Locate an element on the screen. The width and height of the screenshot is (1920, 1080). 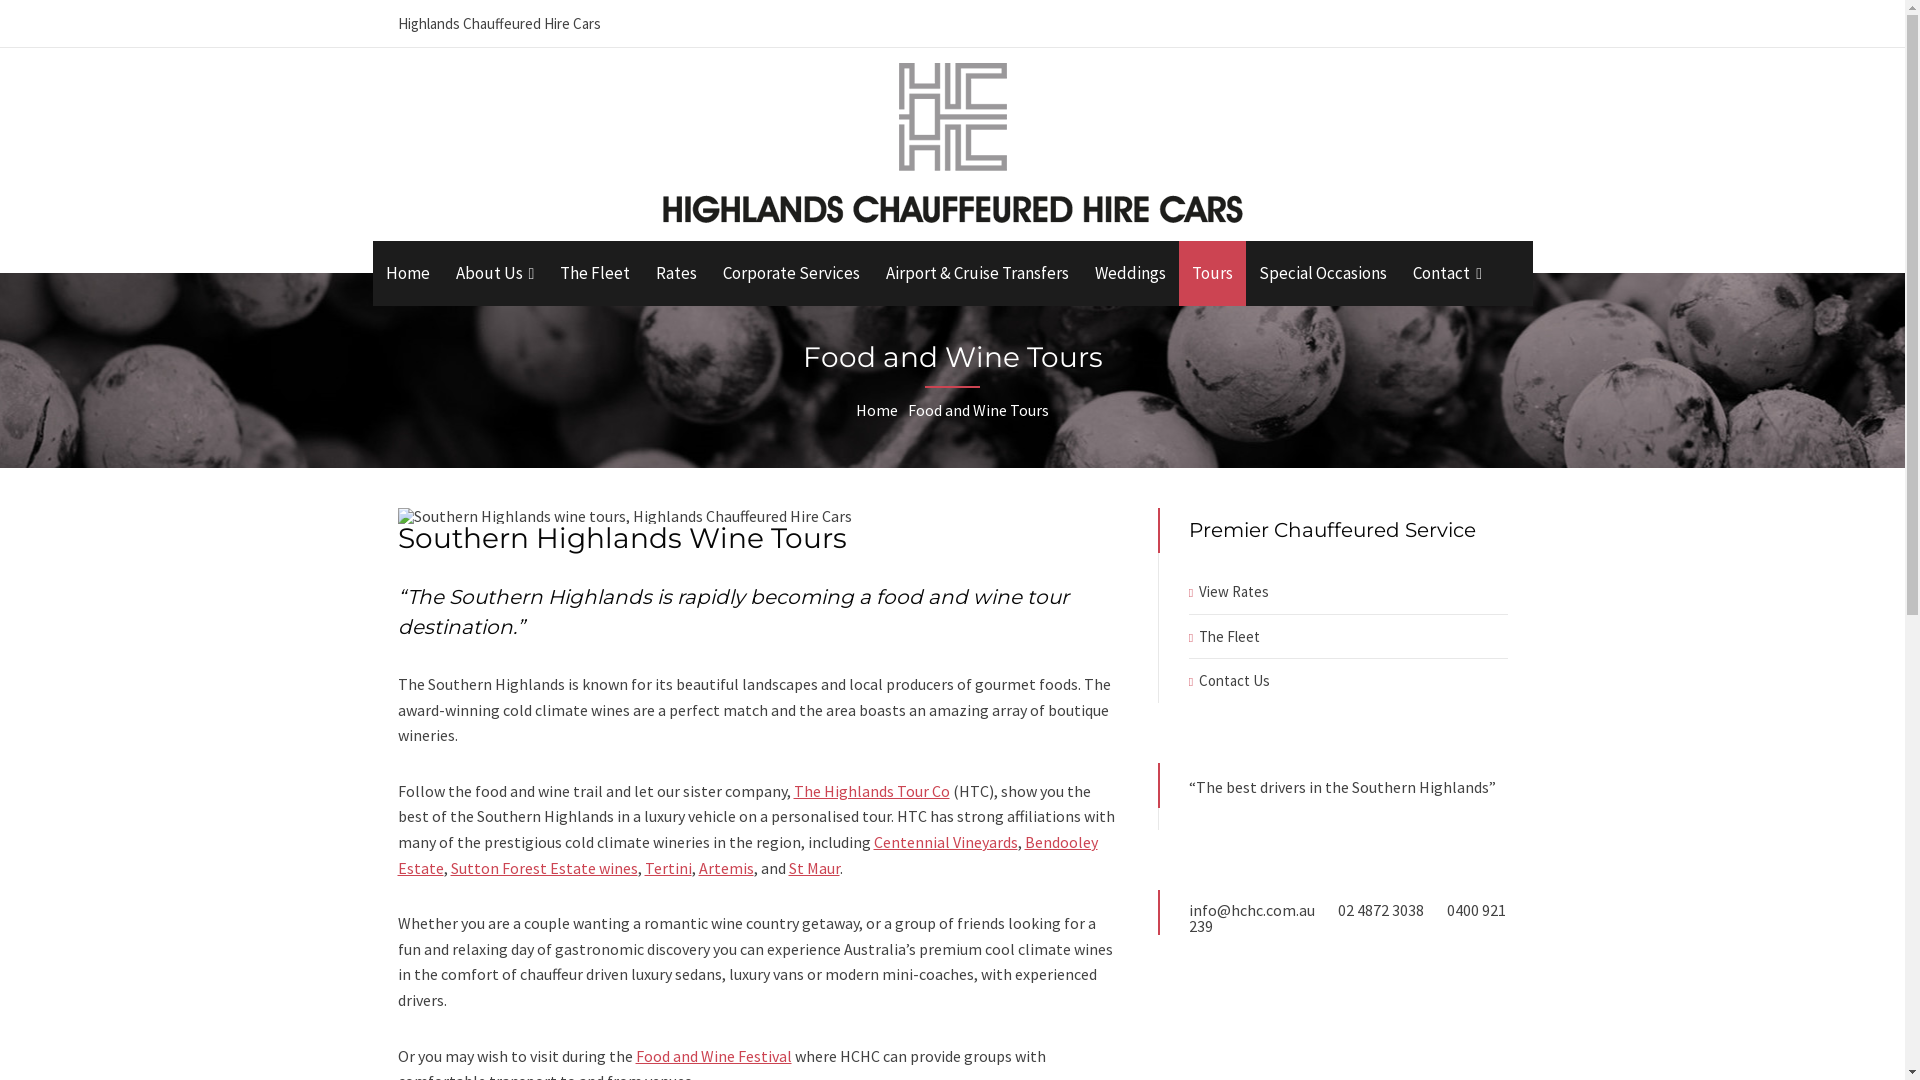
02 4872 3038 is located at coordinates (1381, 910).